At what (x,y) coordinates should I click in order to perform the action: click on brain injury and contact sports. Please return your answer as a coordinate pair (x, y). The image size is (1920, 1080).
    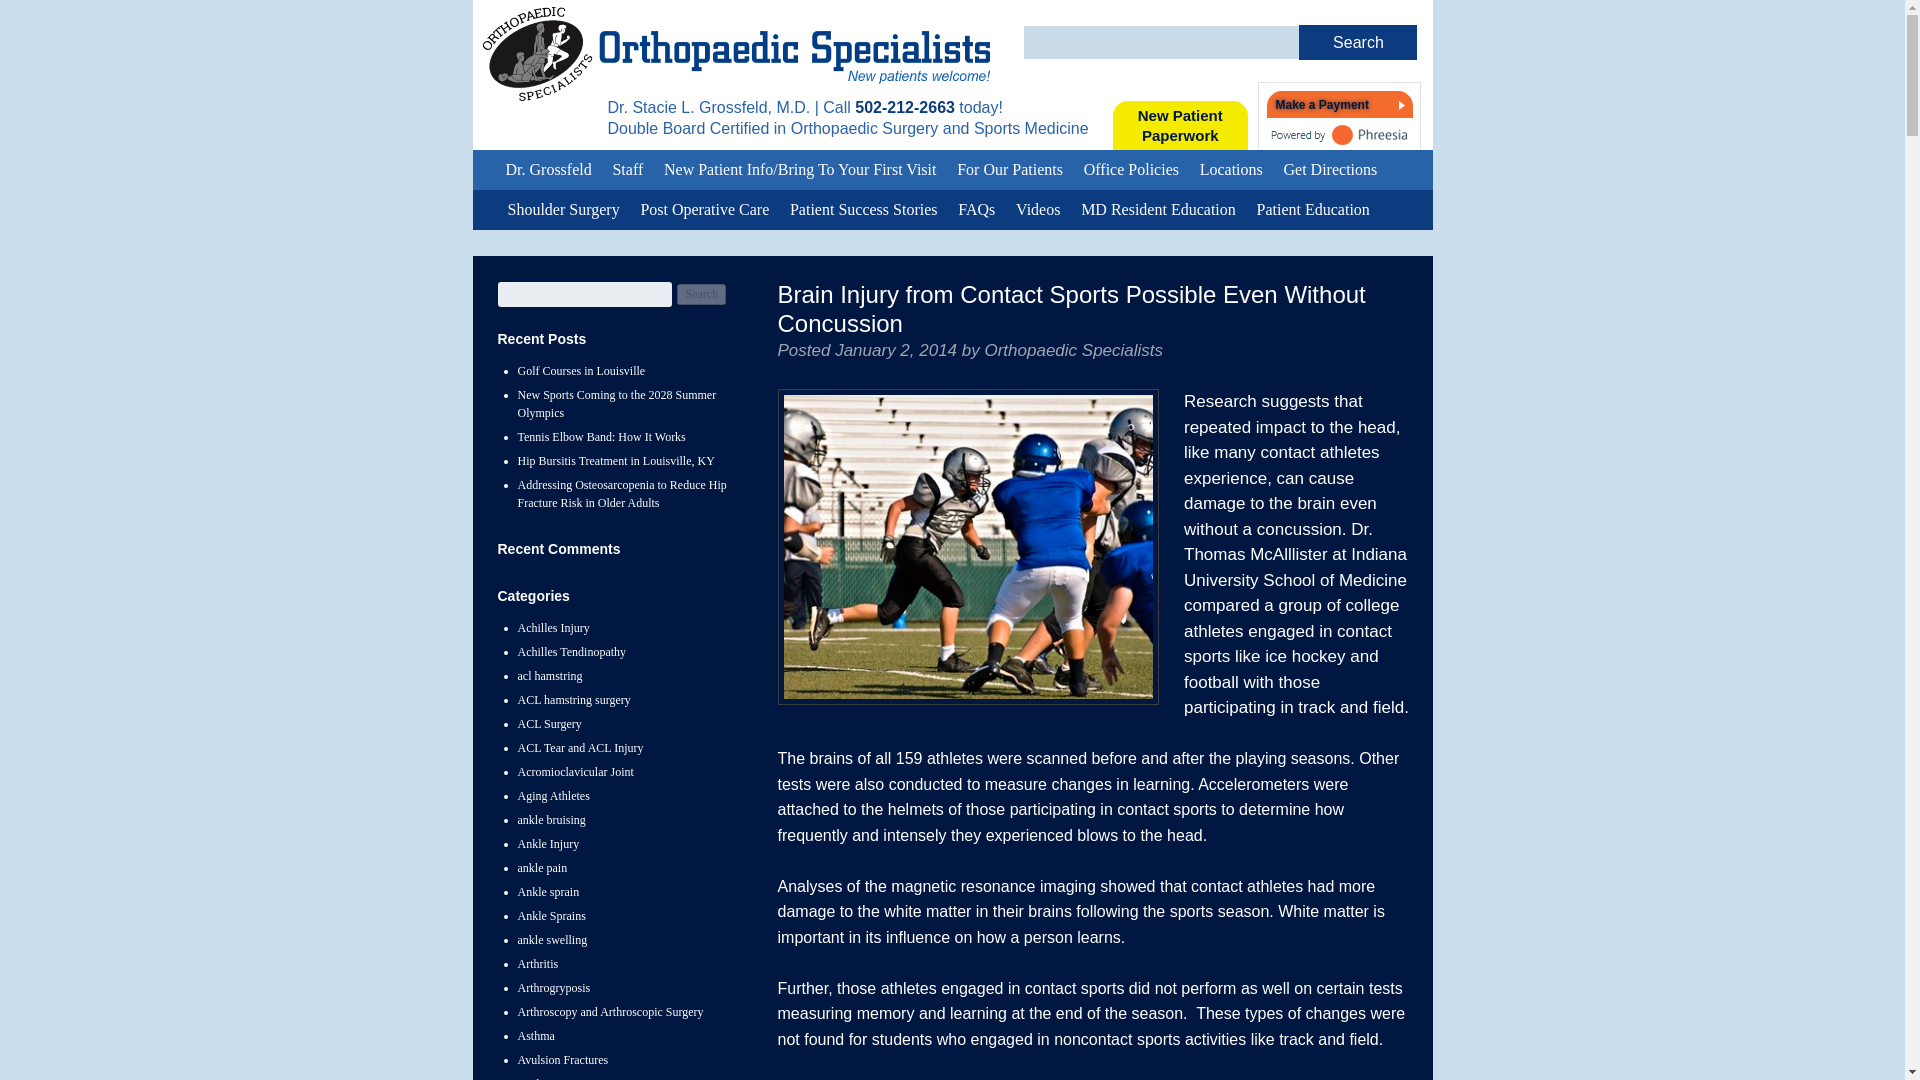
    Looking at the image, I should click on (968, 546).